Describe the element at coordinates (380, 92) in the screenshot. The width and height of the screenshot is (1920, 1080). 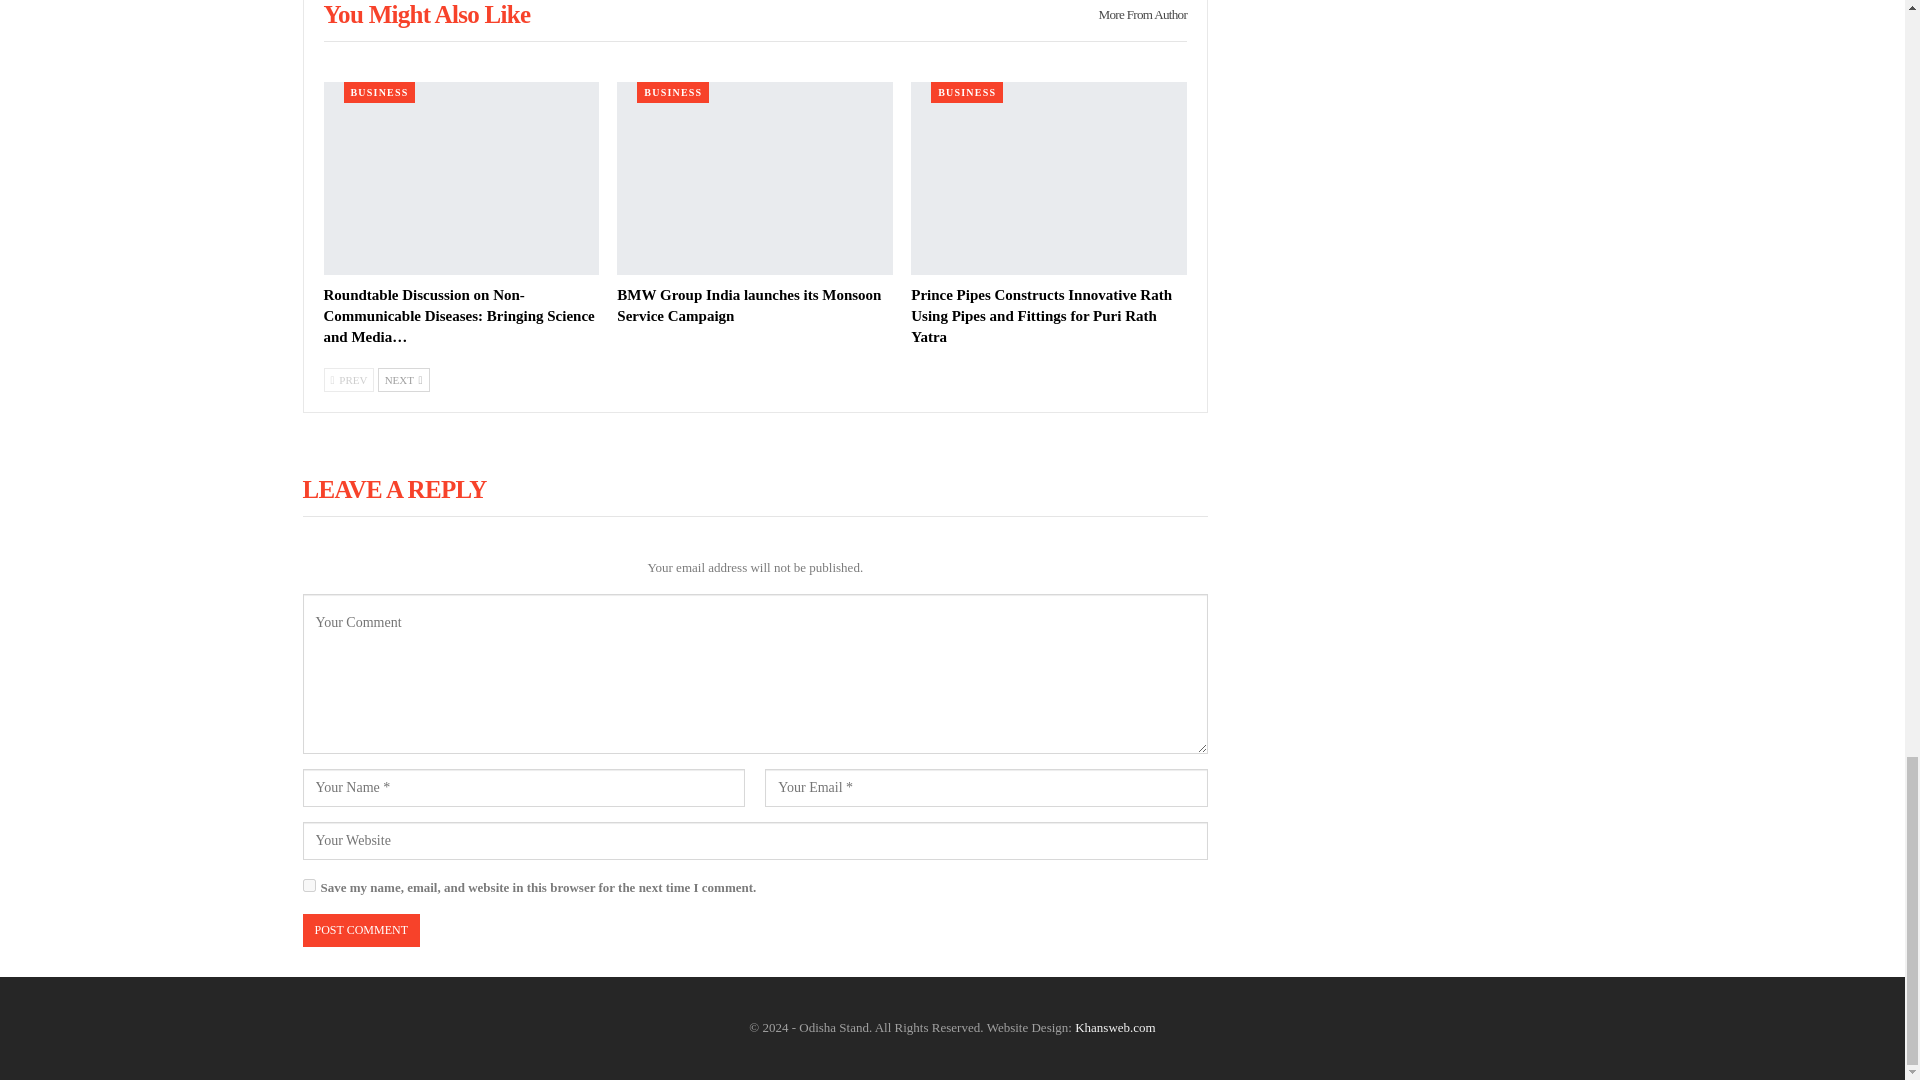
I see `BUSINESS` at that location.